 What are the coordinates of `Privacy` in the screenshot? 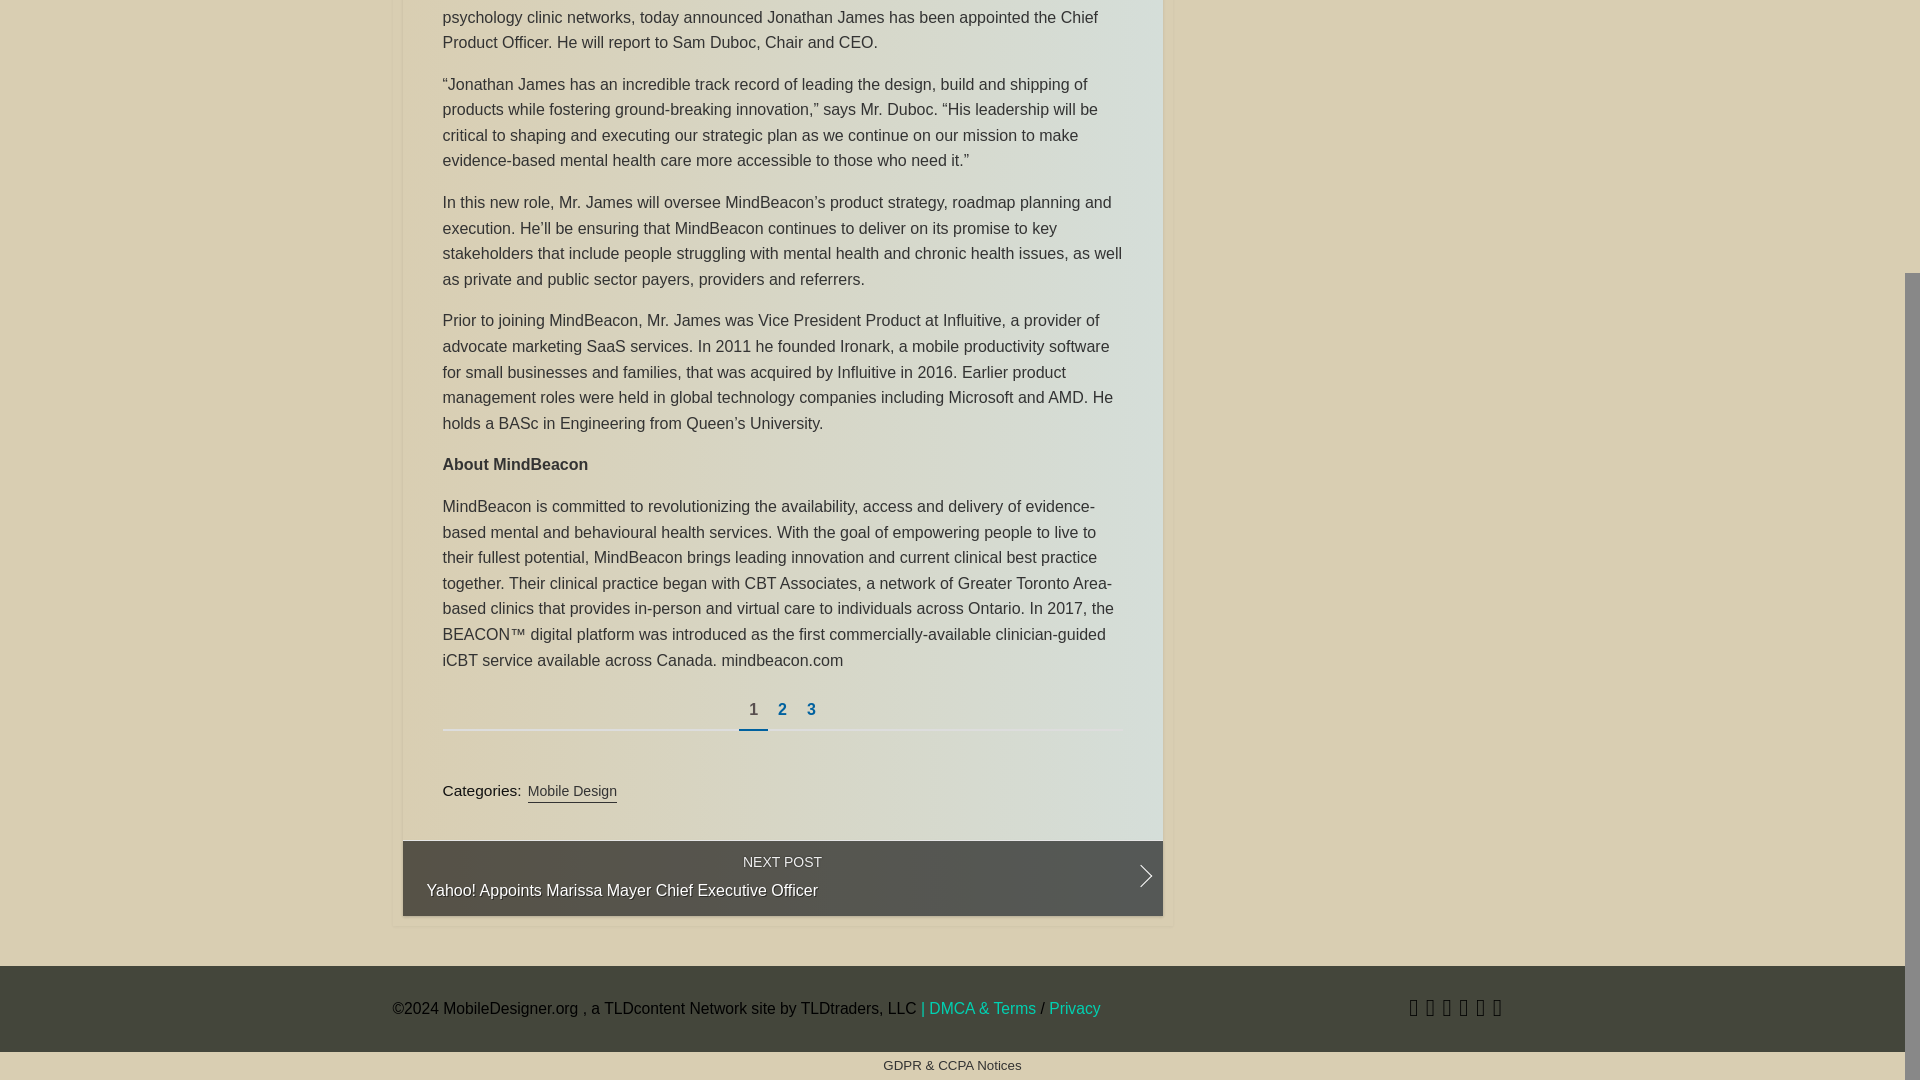 It's located at (1074, 1008).